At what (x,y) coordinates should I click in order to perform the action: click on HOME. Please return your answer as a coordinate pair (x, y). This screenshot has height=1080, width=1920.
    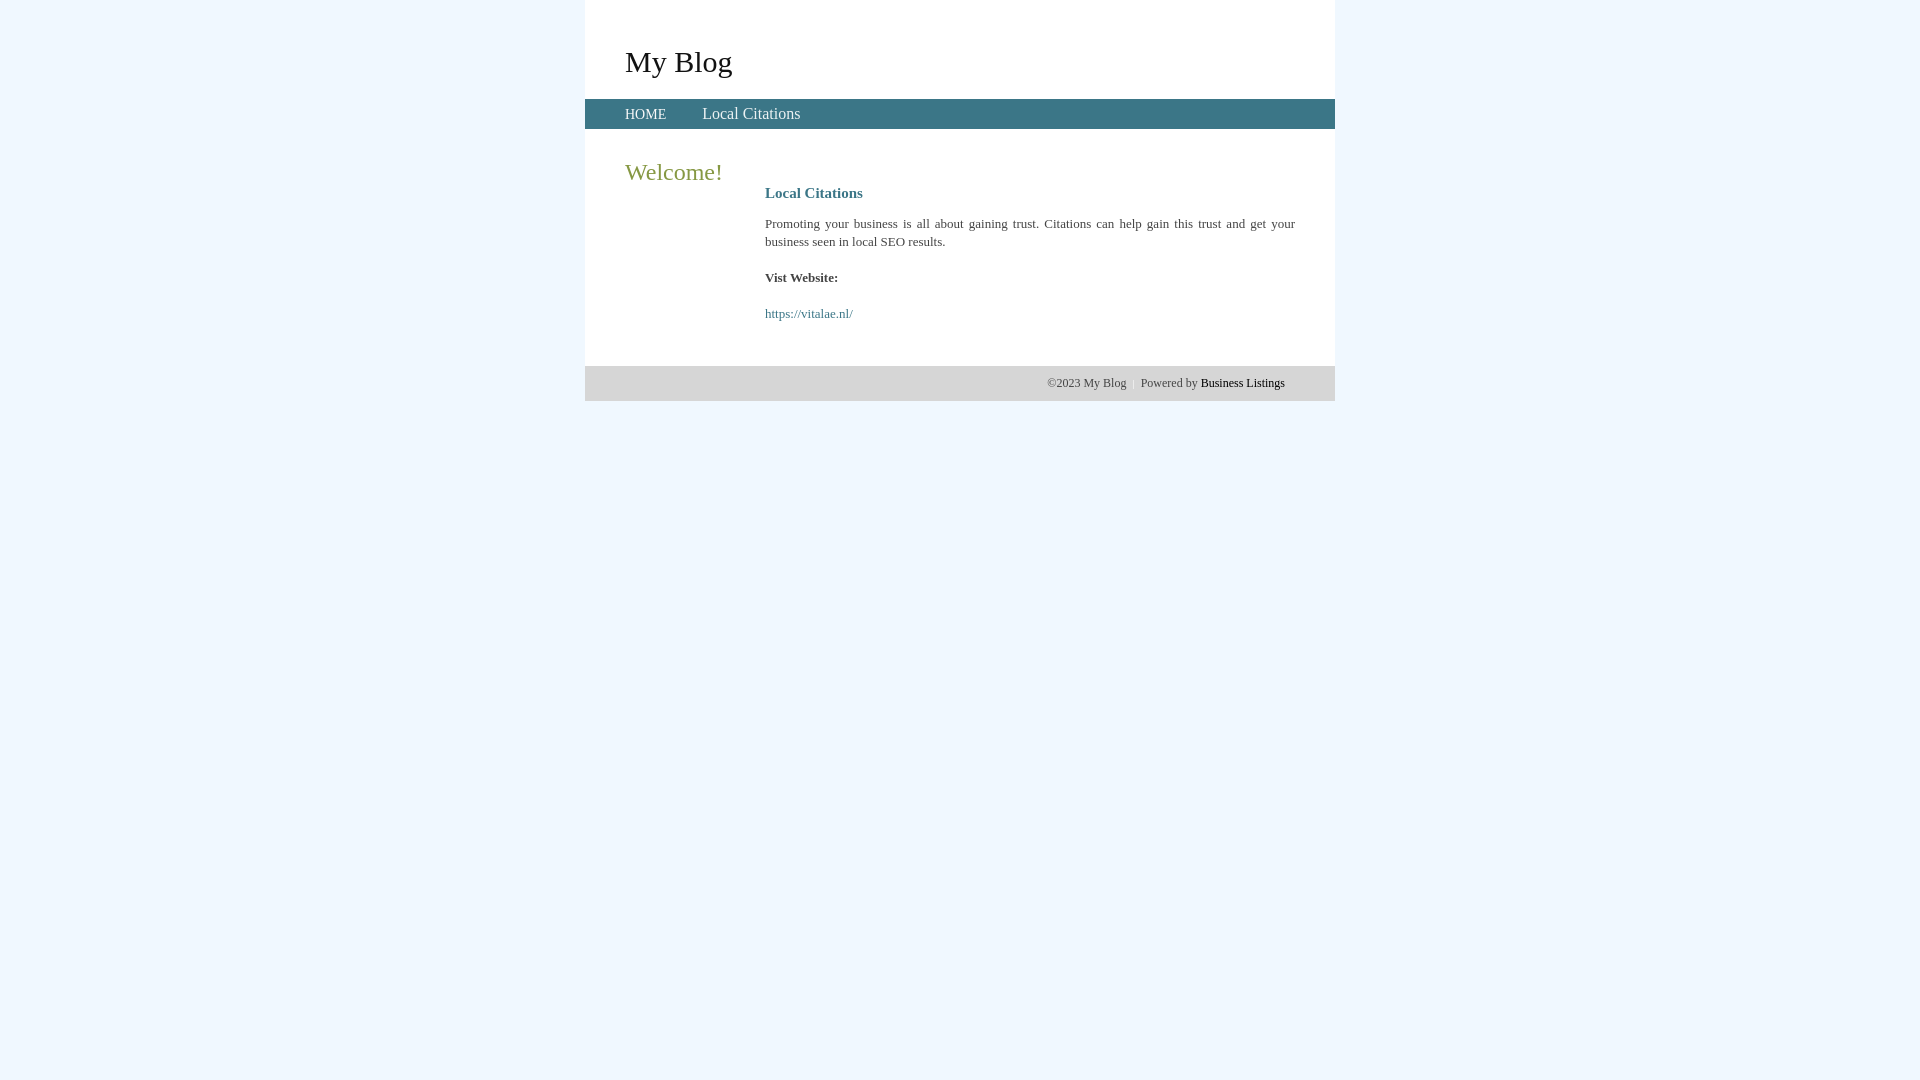
    Looking at the image, I should click on (646, 114).